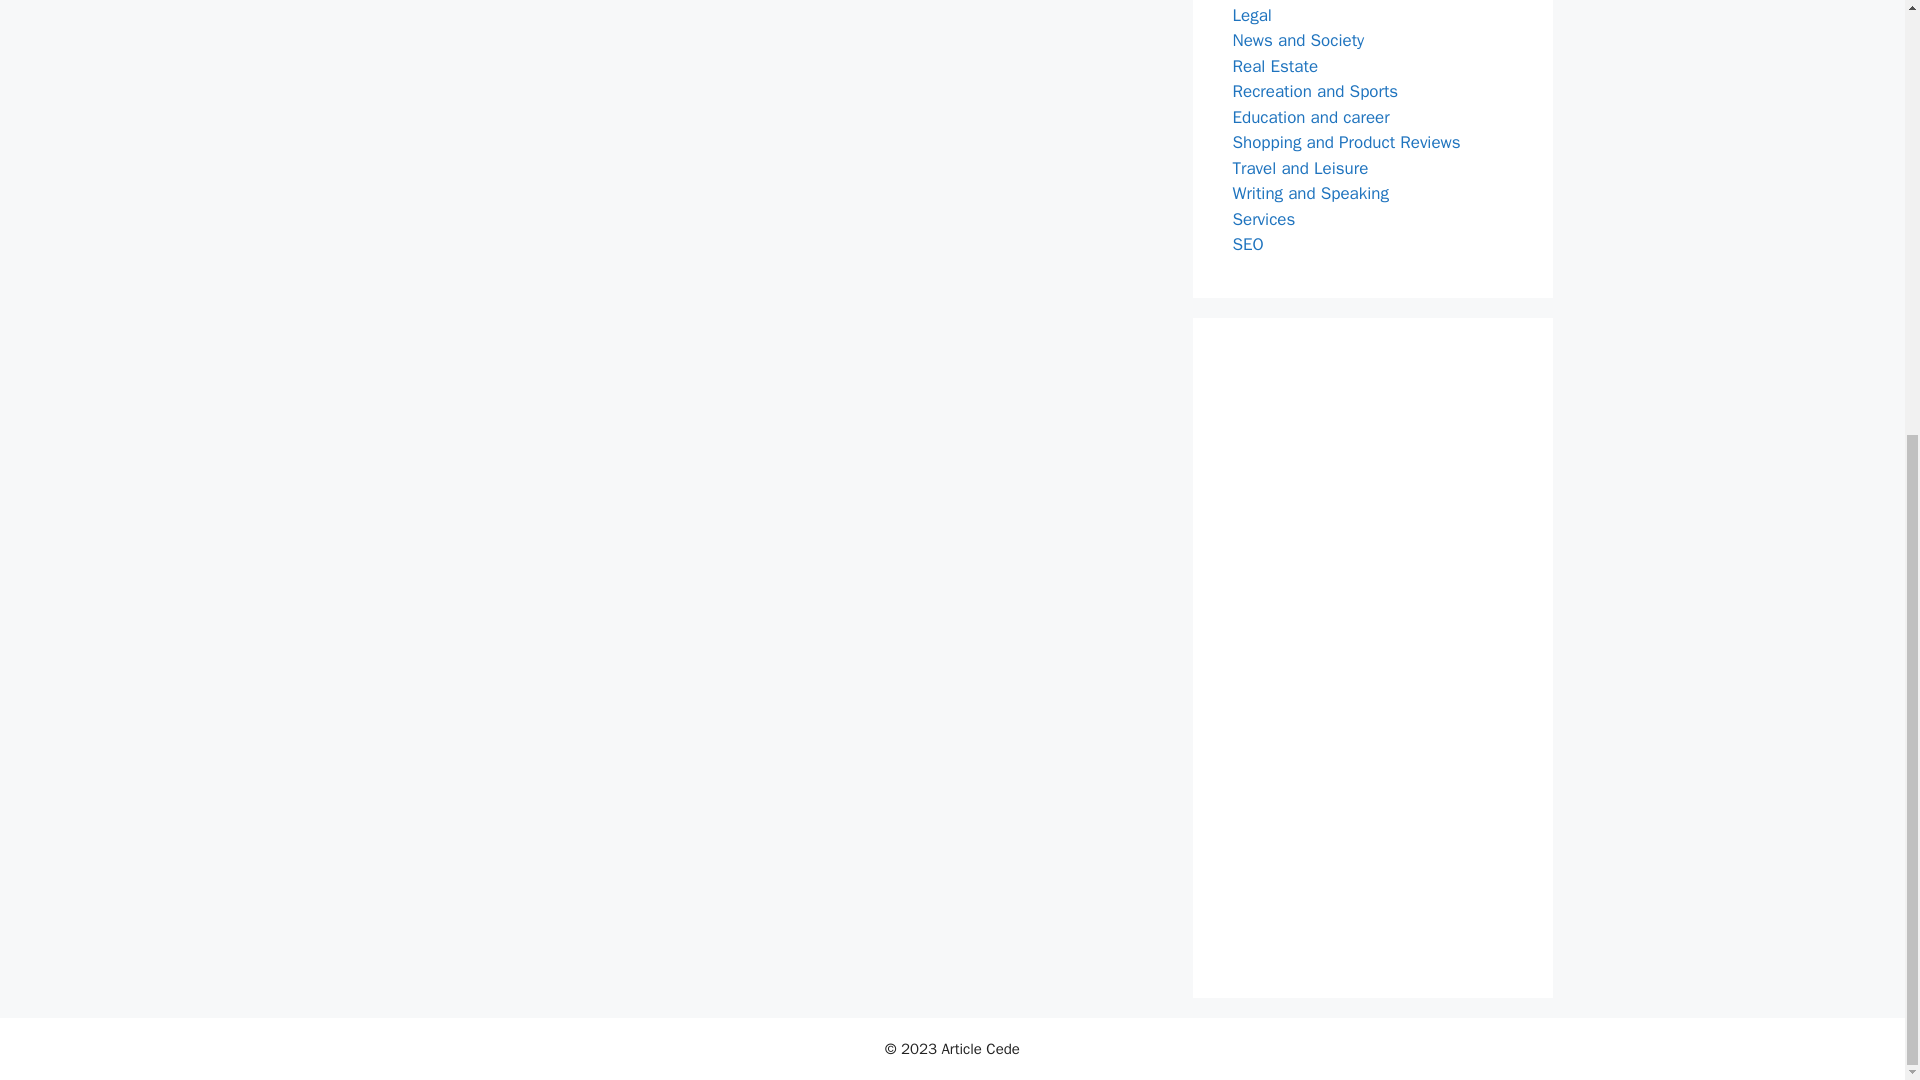 This screenshot has width=1920, height=1080. I want to click on News and Society, so click(1298, 40).